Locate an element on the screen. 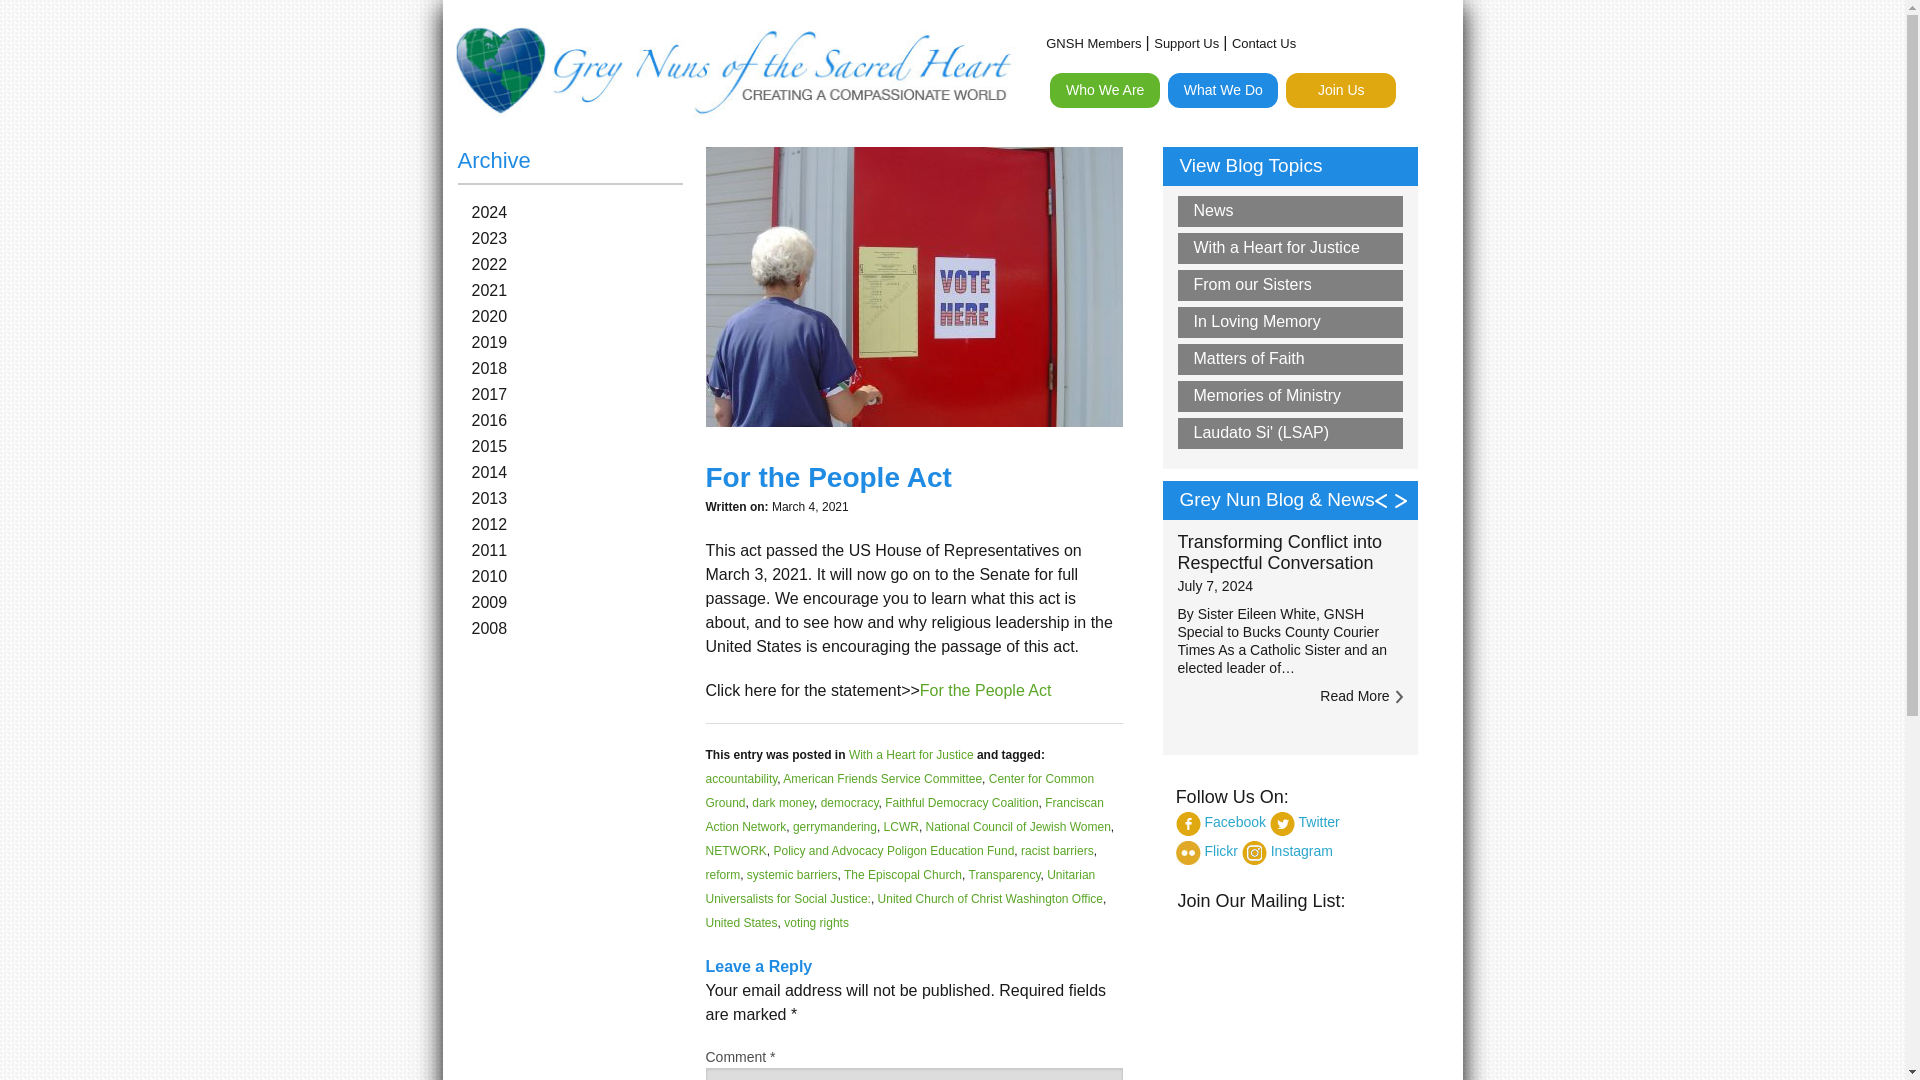  Support Us is located at coordinates (1186, 43).